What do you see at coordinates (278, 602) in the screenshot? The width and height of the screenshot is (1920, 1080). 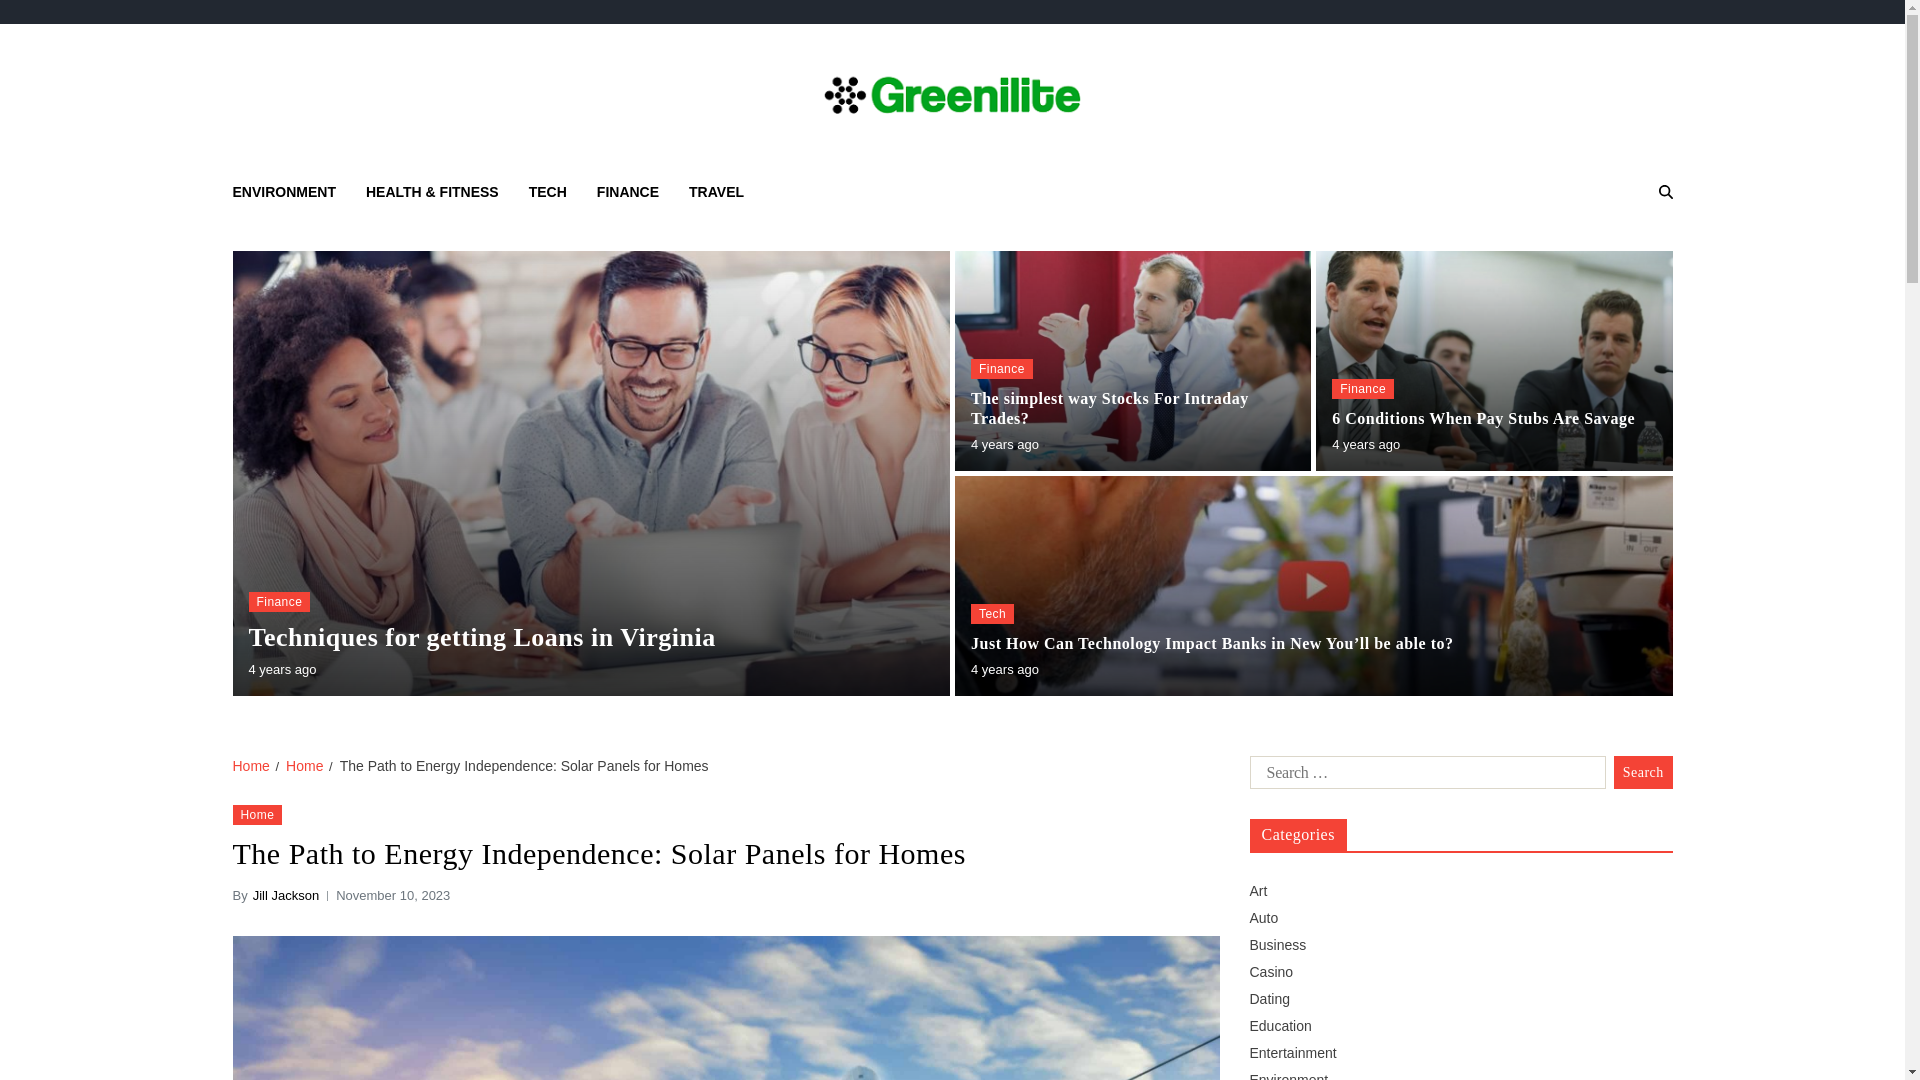 I see `Finance` at bounding box center [278, 602].